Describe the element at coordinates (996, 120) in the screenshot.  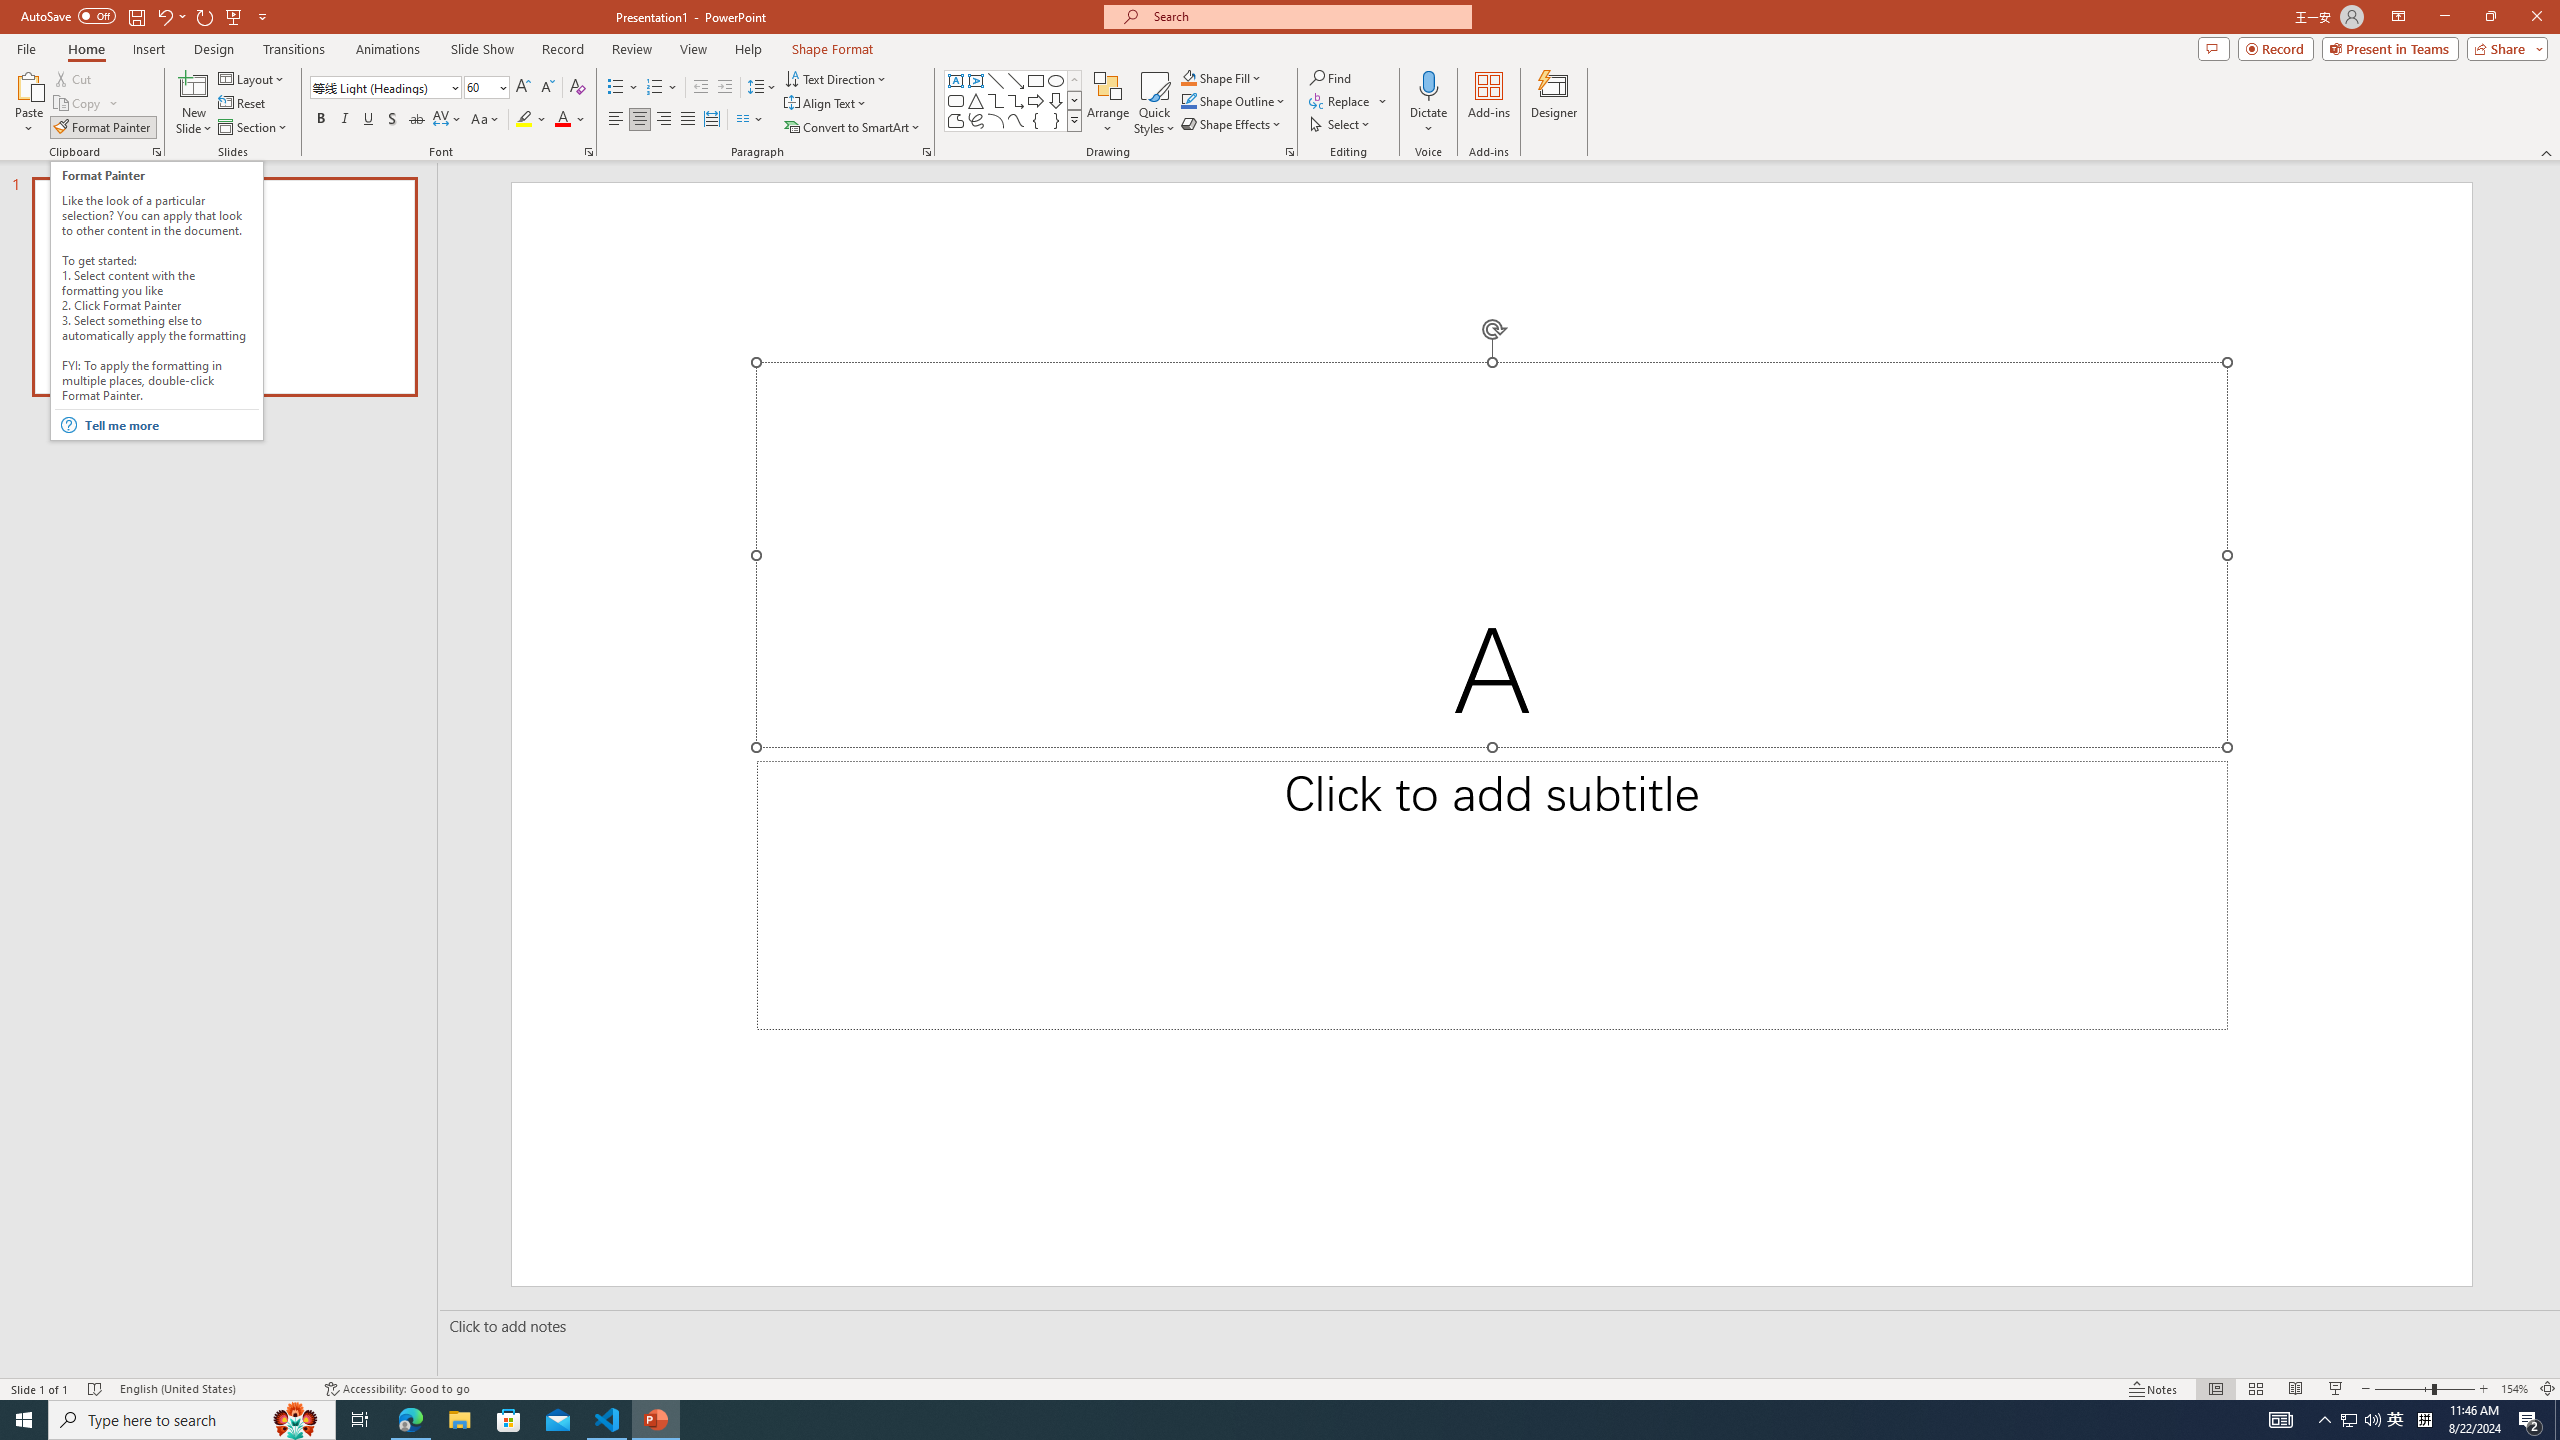
I see `Arc` at that location.